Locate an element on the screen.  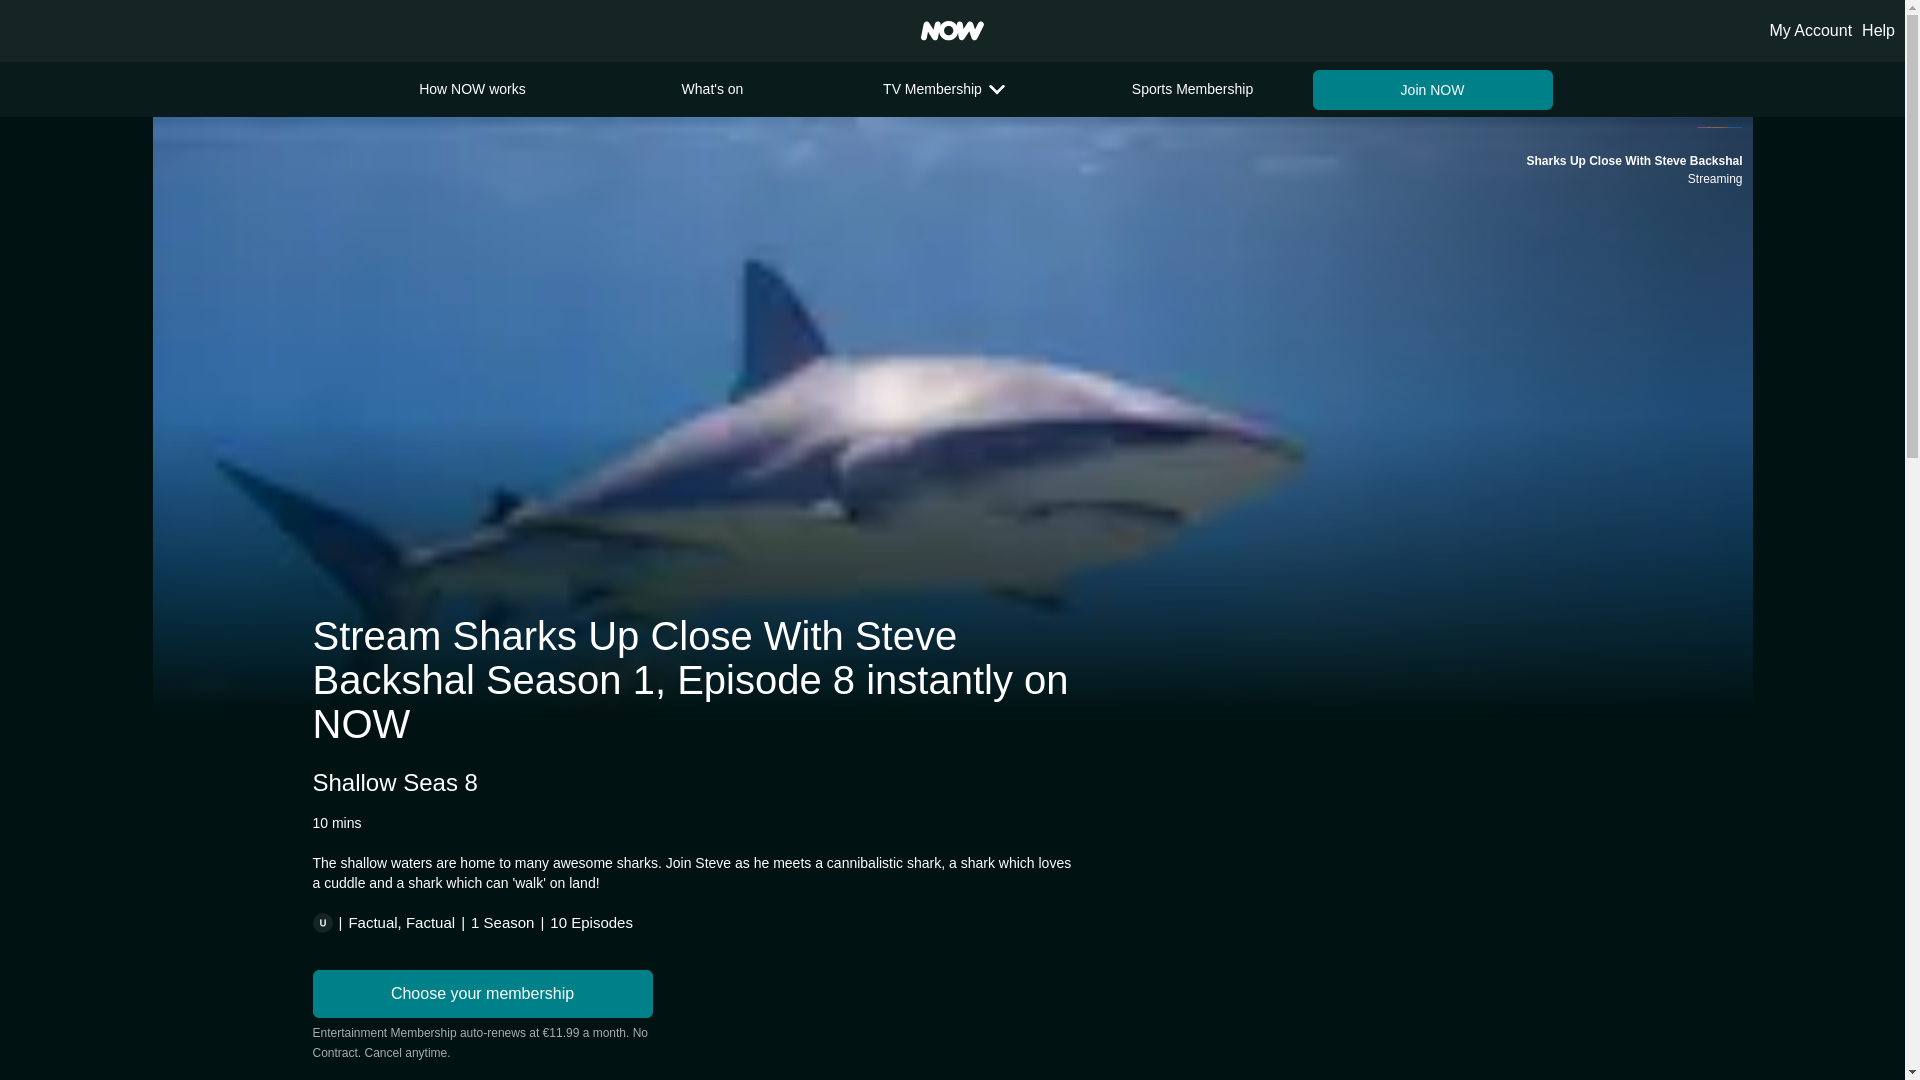
TV Membership is located at coordinates (951, 88).